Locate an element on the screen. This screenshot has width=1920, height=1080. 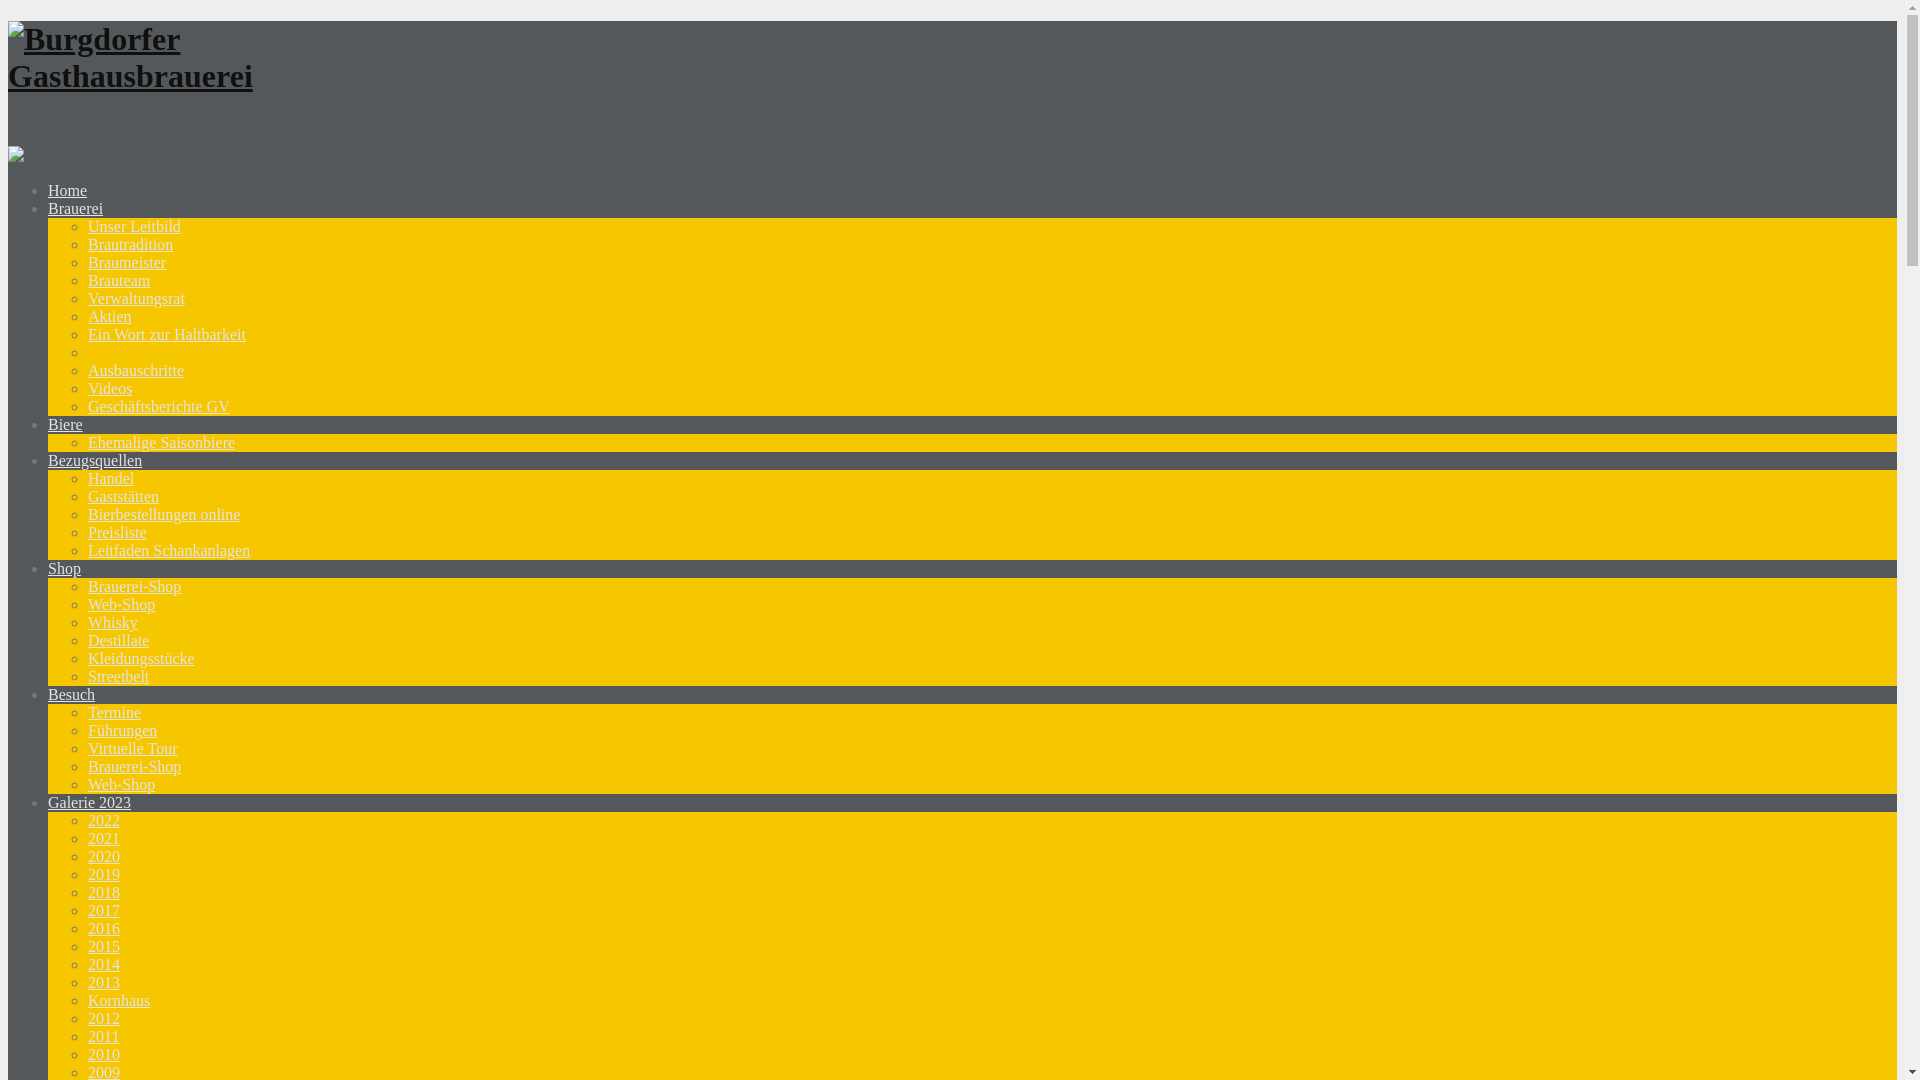
Leitfaden Schankanlagen is located at coordinates (169, 550).